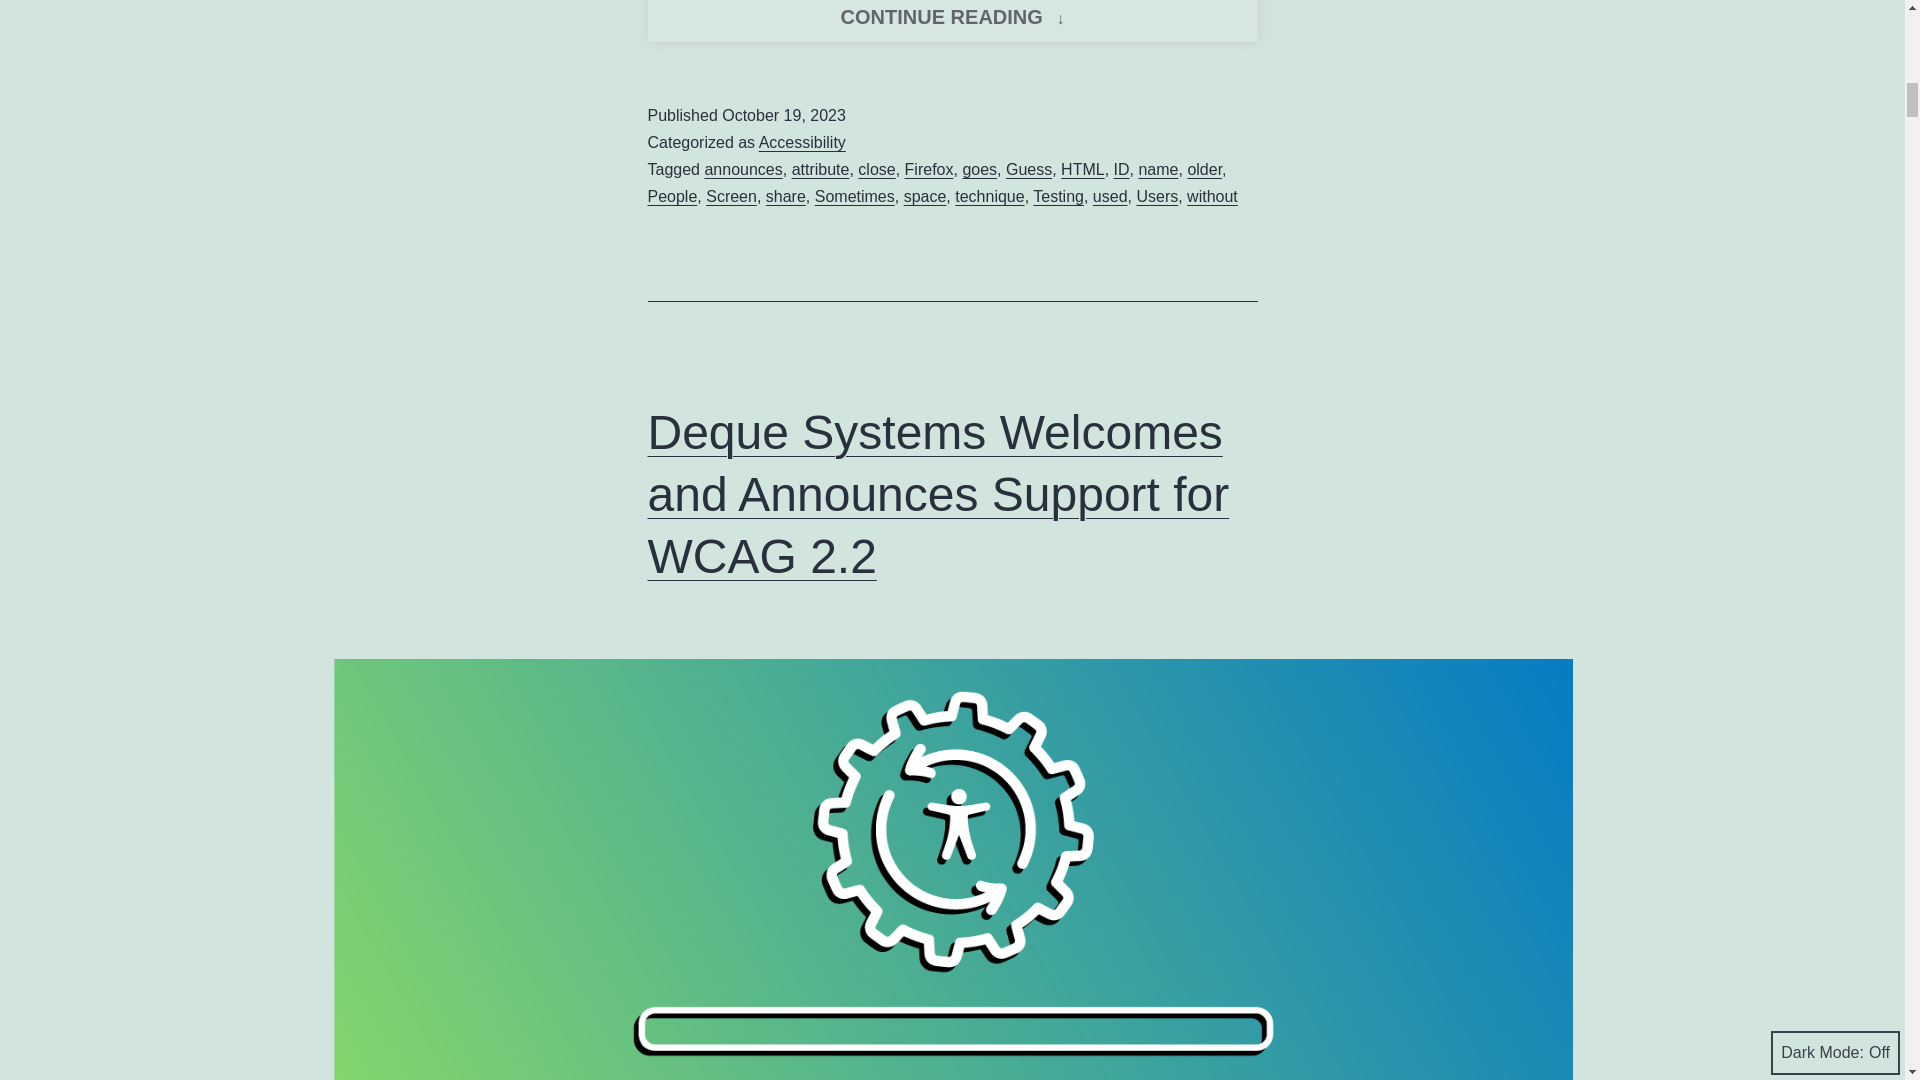  I want to click on goes, so click(802, 142).